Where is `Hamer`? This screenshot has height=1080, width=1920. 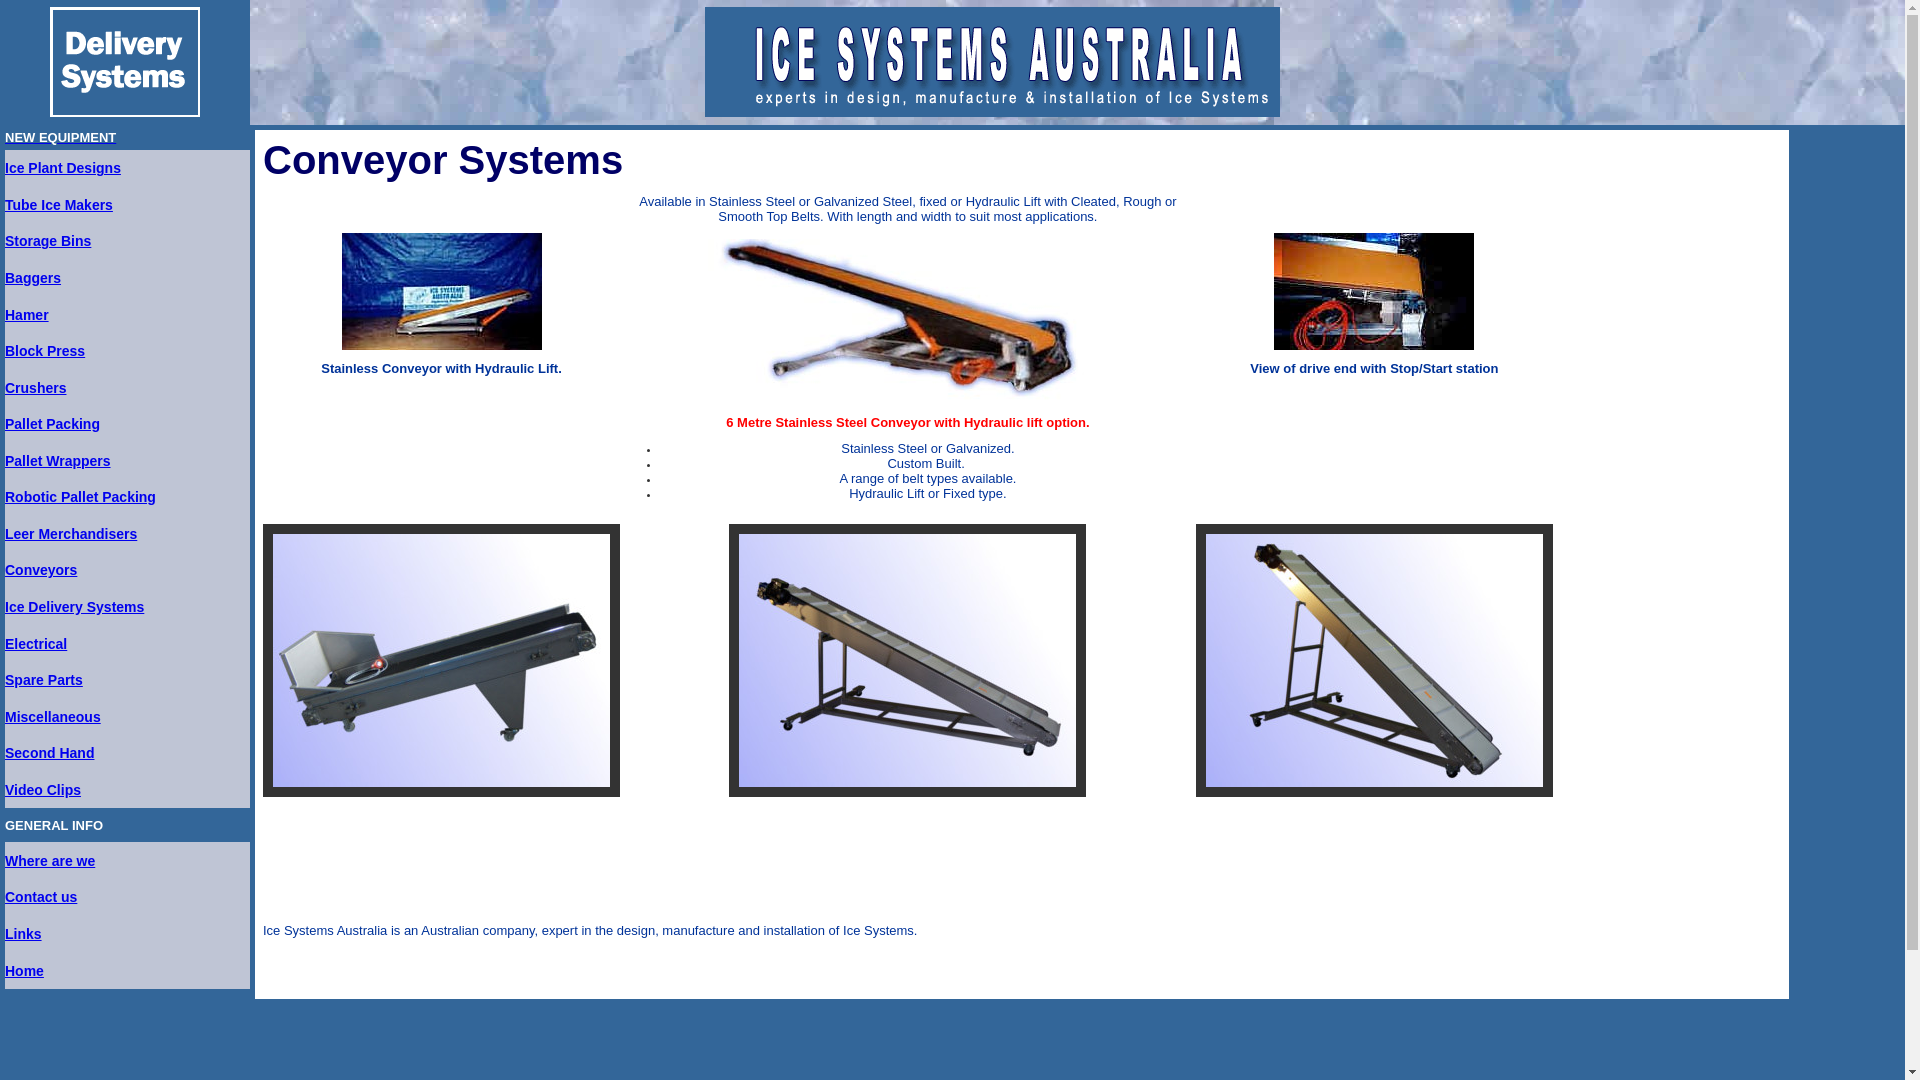
Hamer is located at coordinates (27, 315).